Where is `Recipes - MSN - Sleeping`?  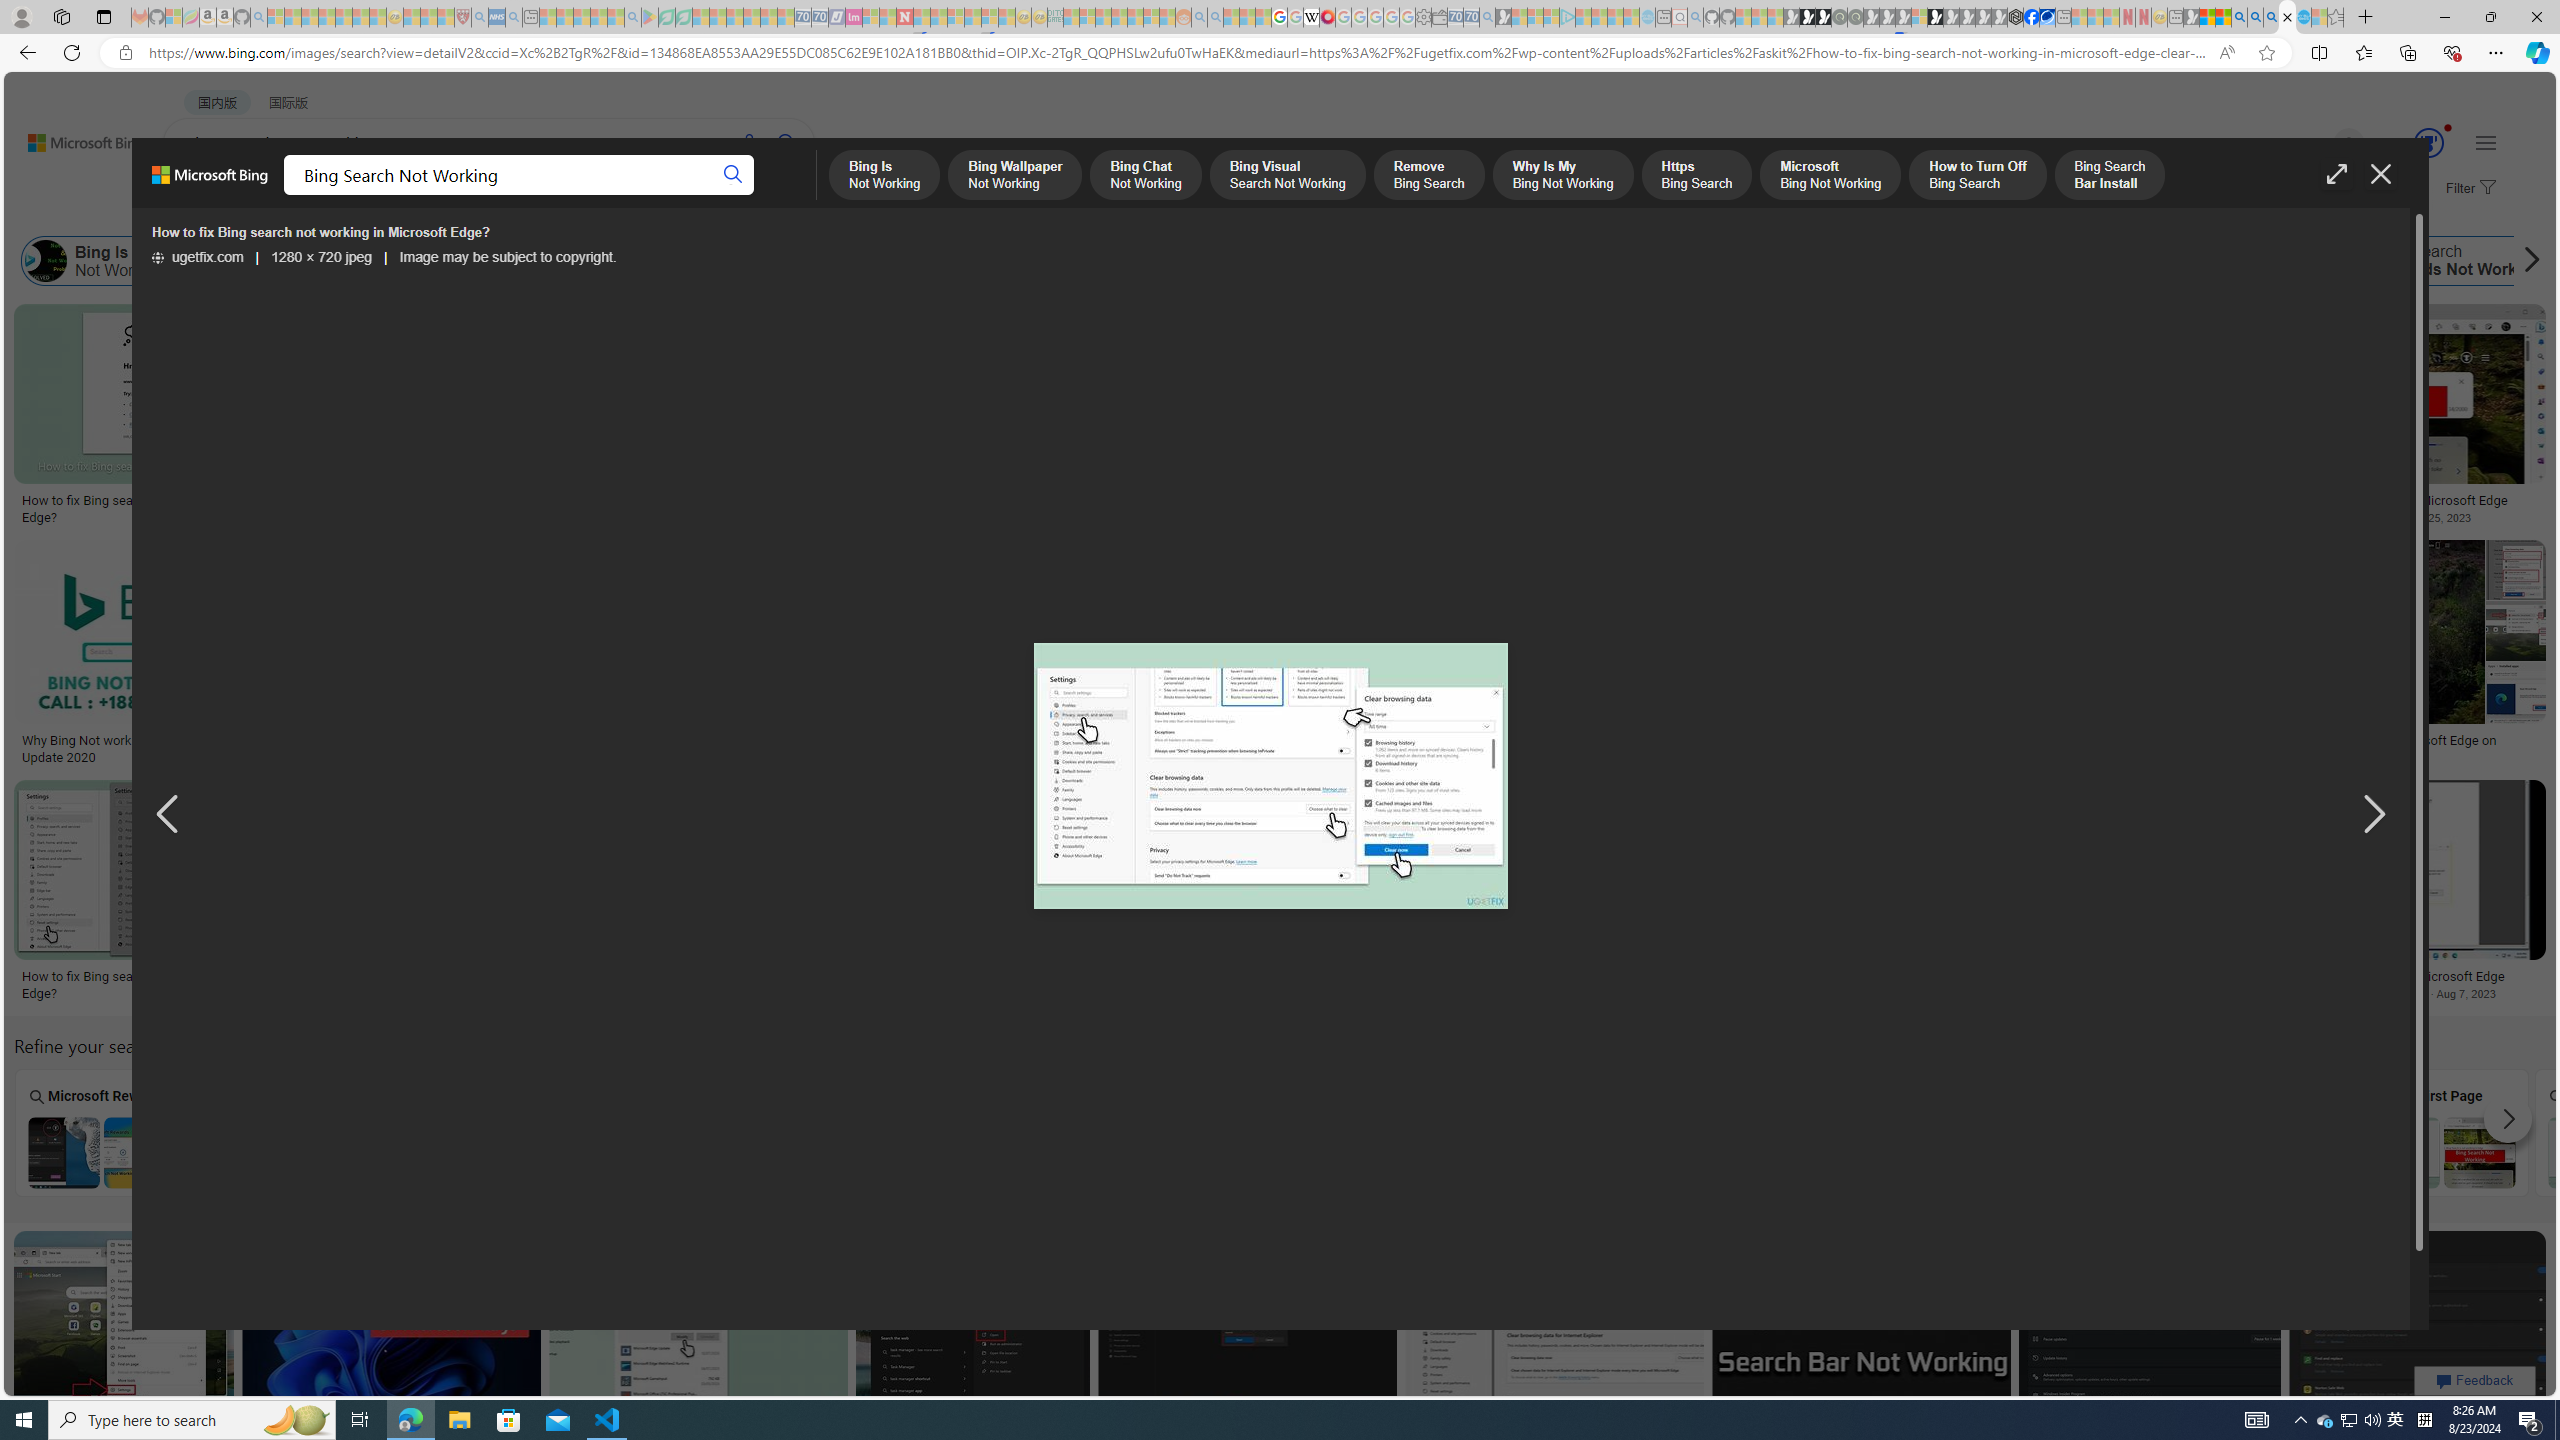
Recipes - MSN - Sleeping is located at coordinates (412, 17).